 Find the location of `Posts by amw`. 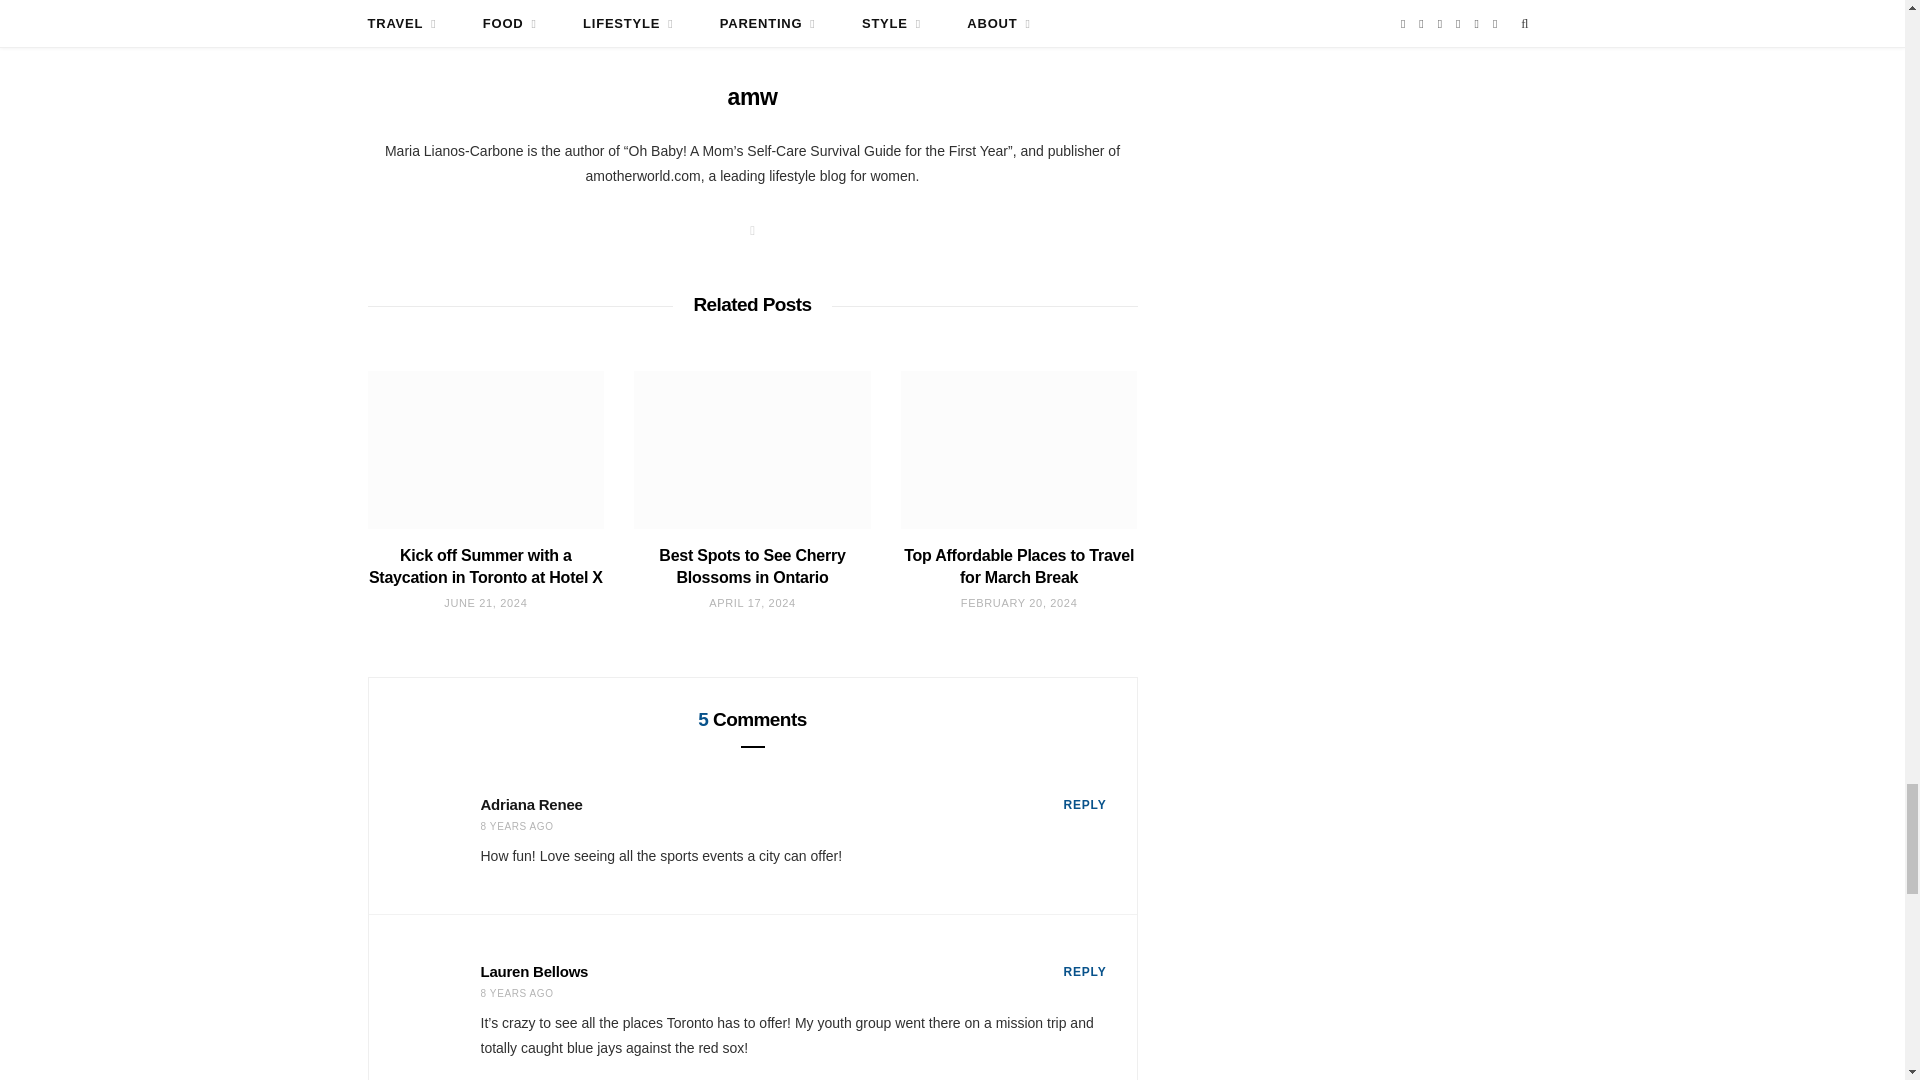

Posts by amw is located at coordinates (752, 97).